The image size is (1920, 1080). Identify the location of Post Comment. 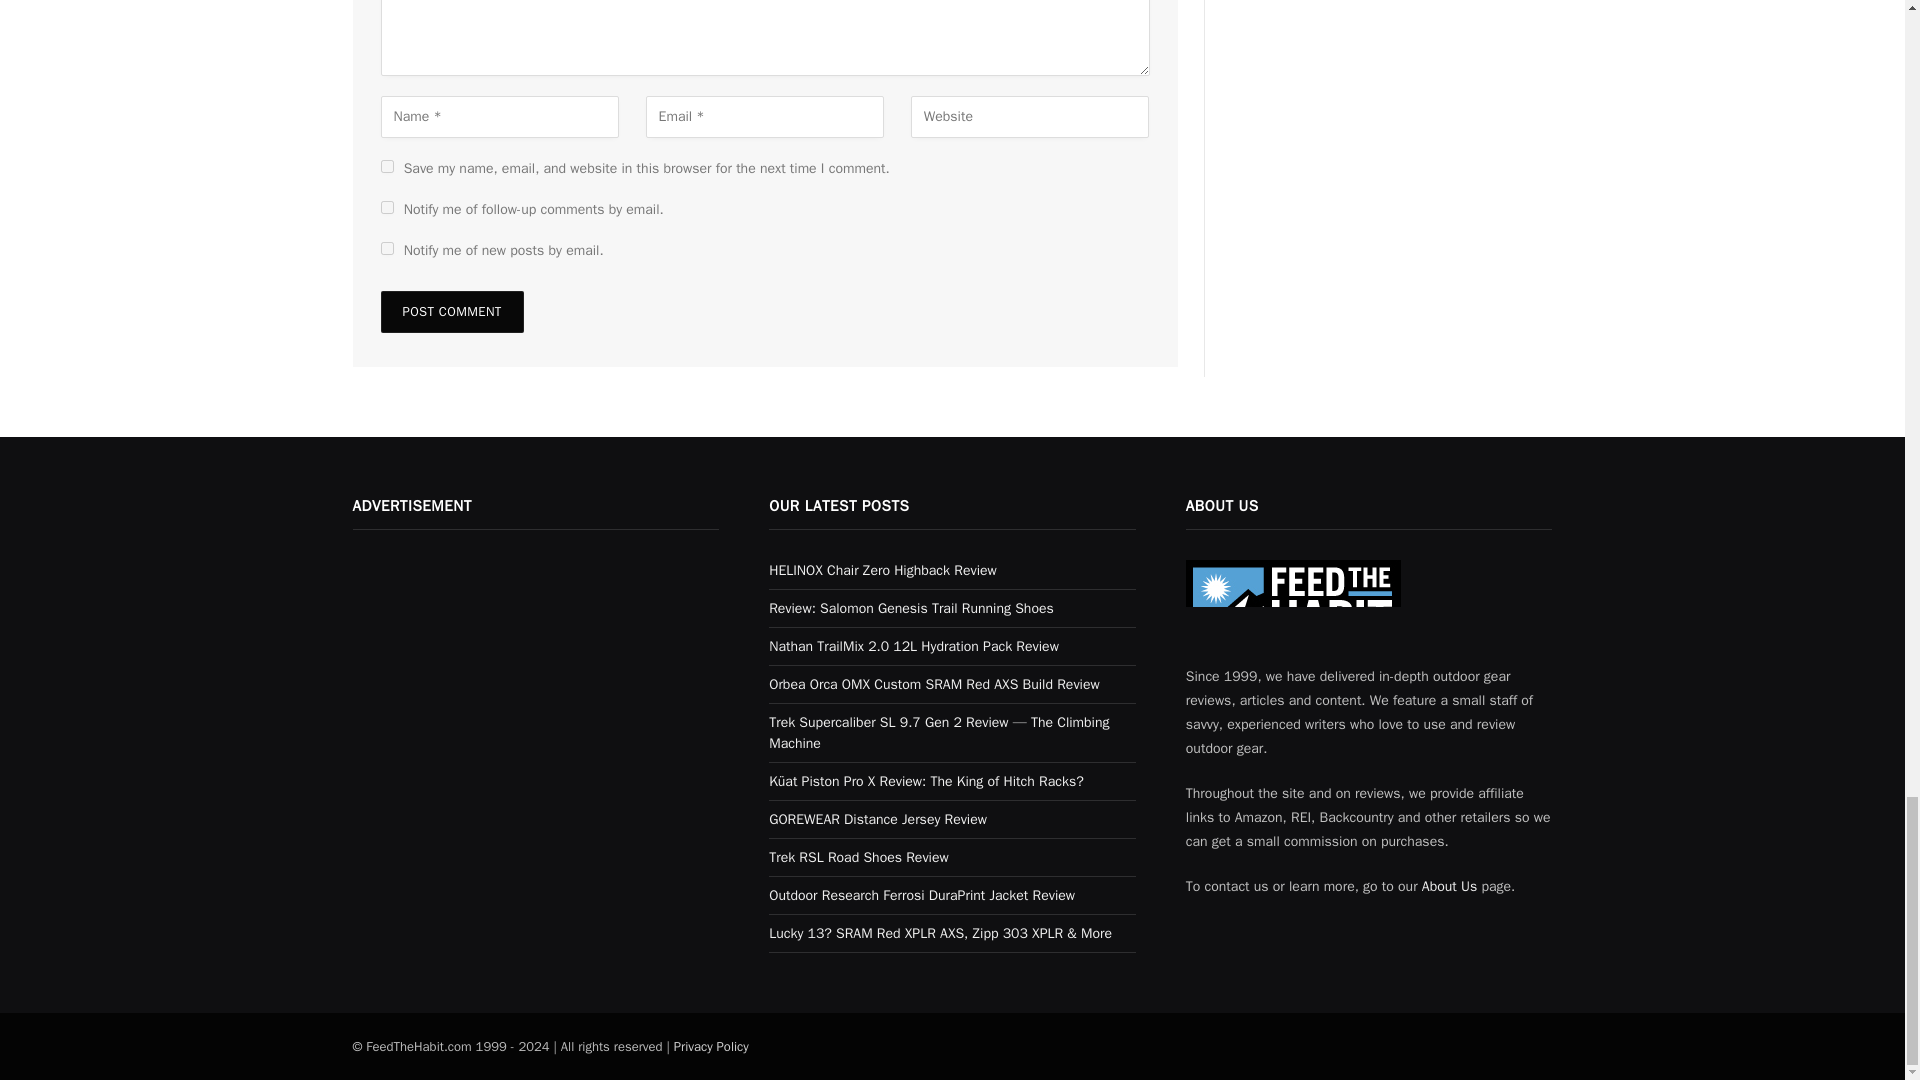
(451, 311).